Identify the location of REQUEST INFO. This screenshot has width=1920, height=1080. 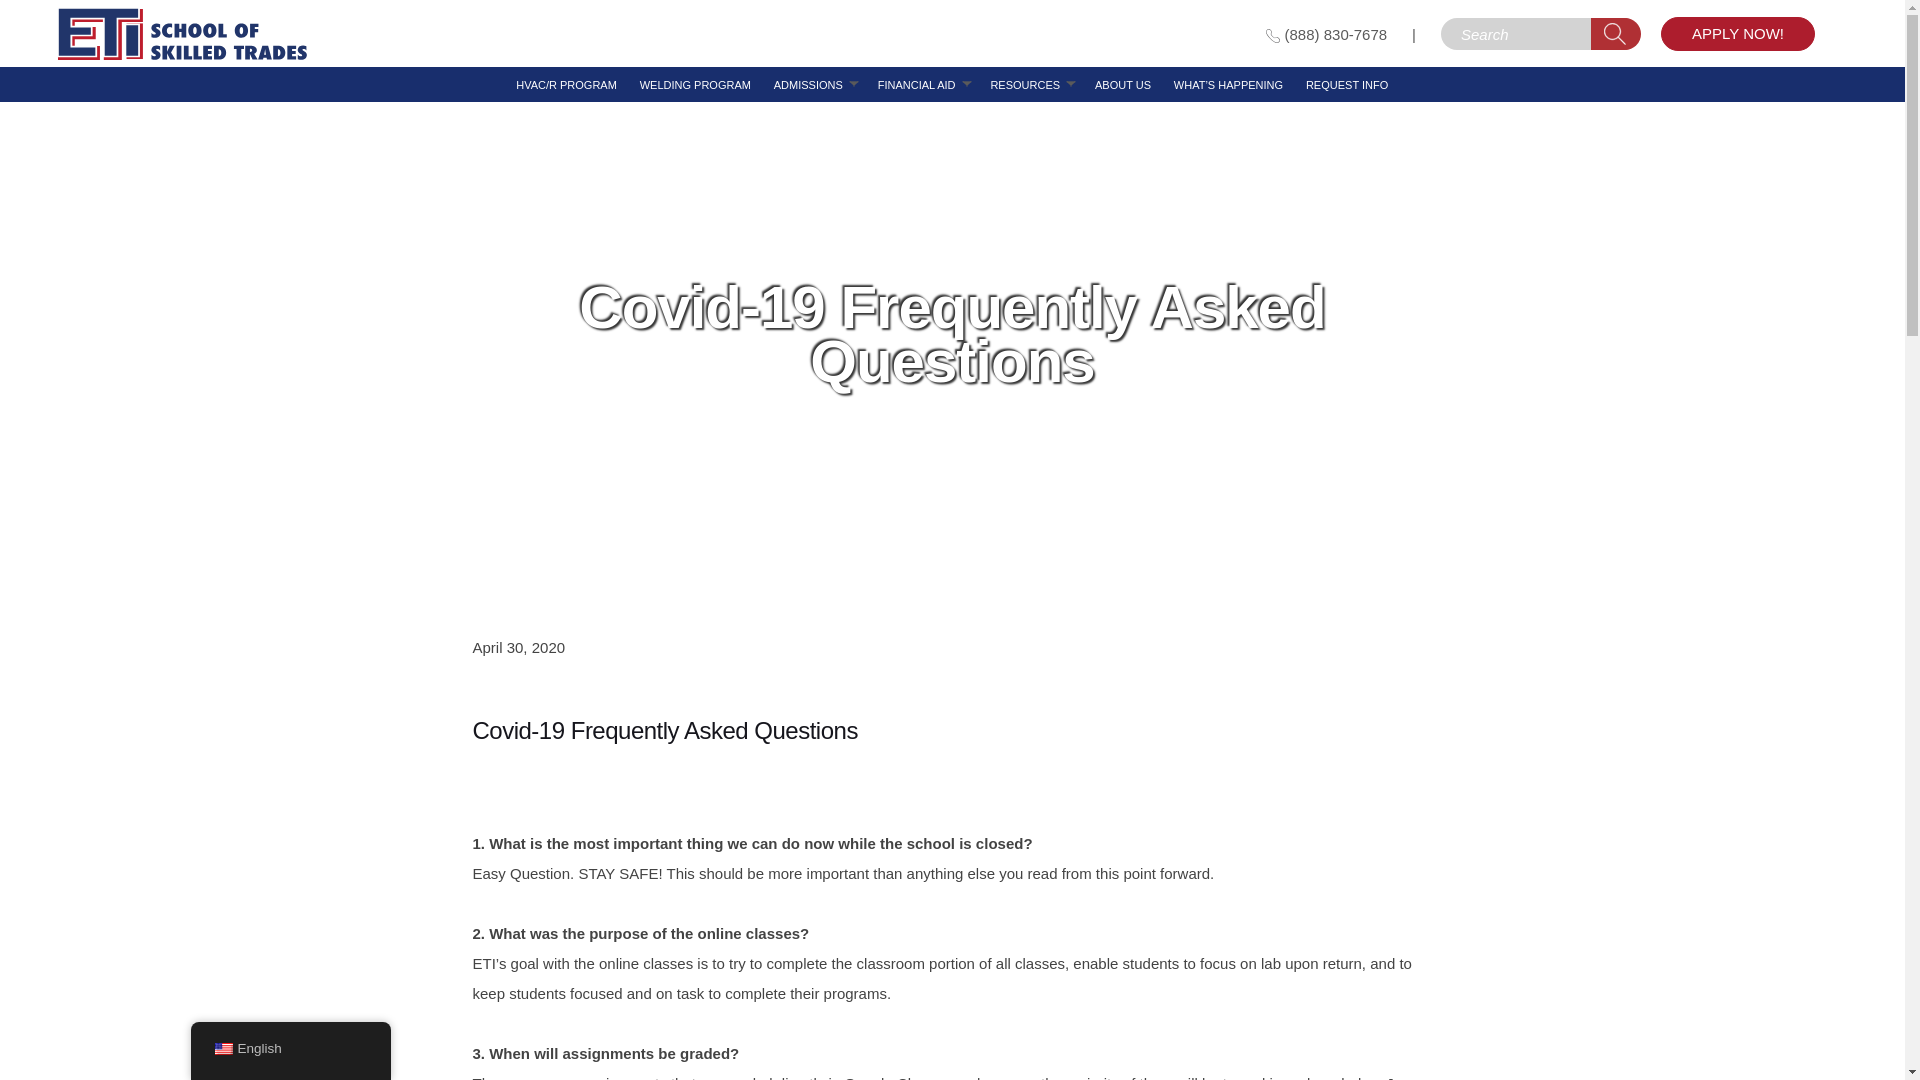
(1346, 85).